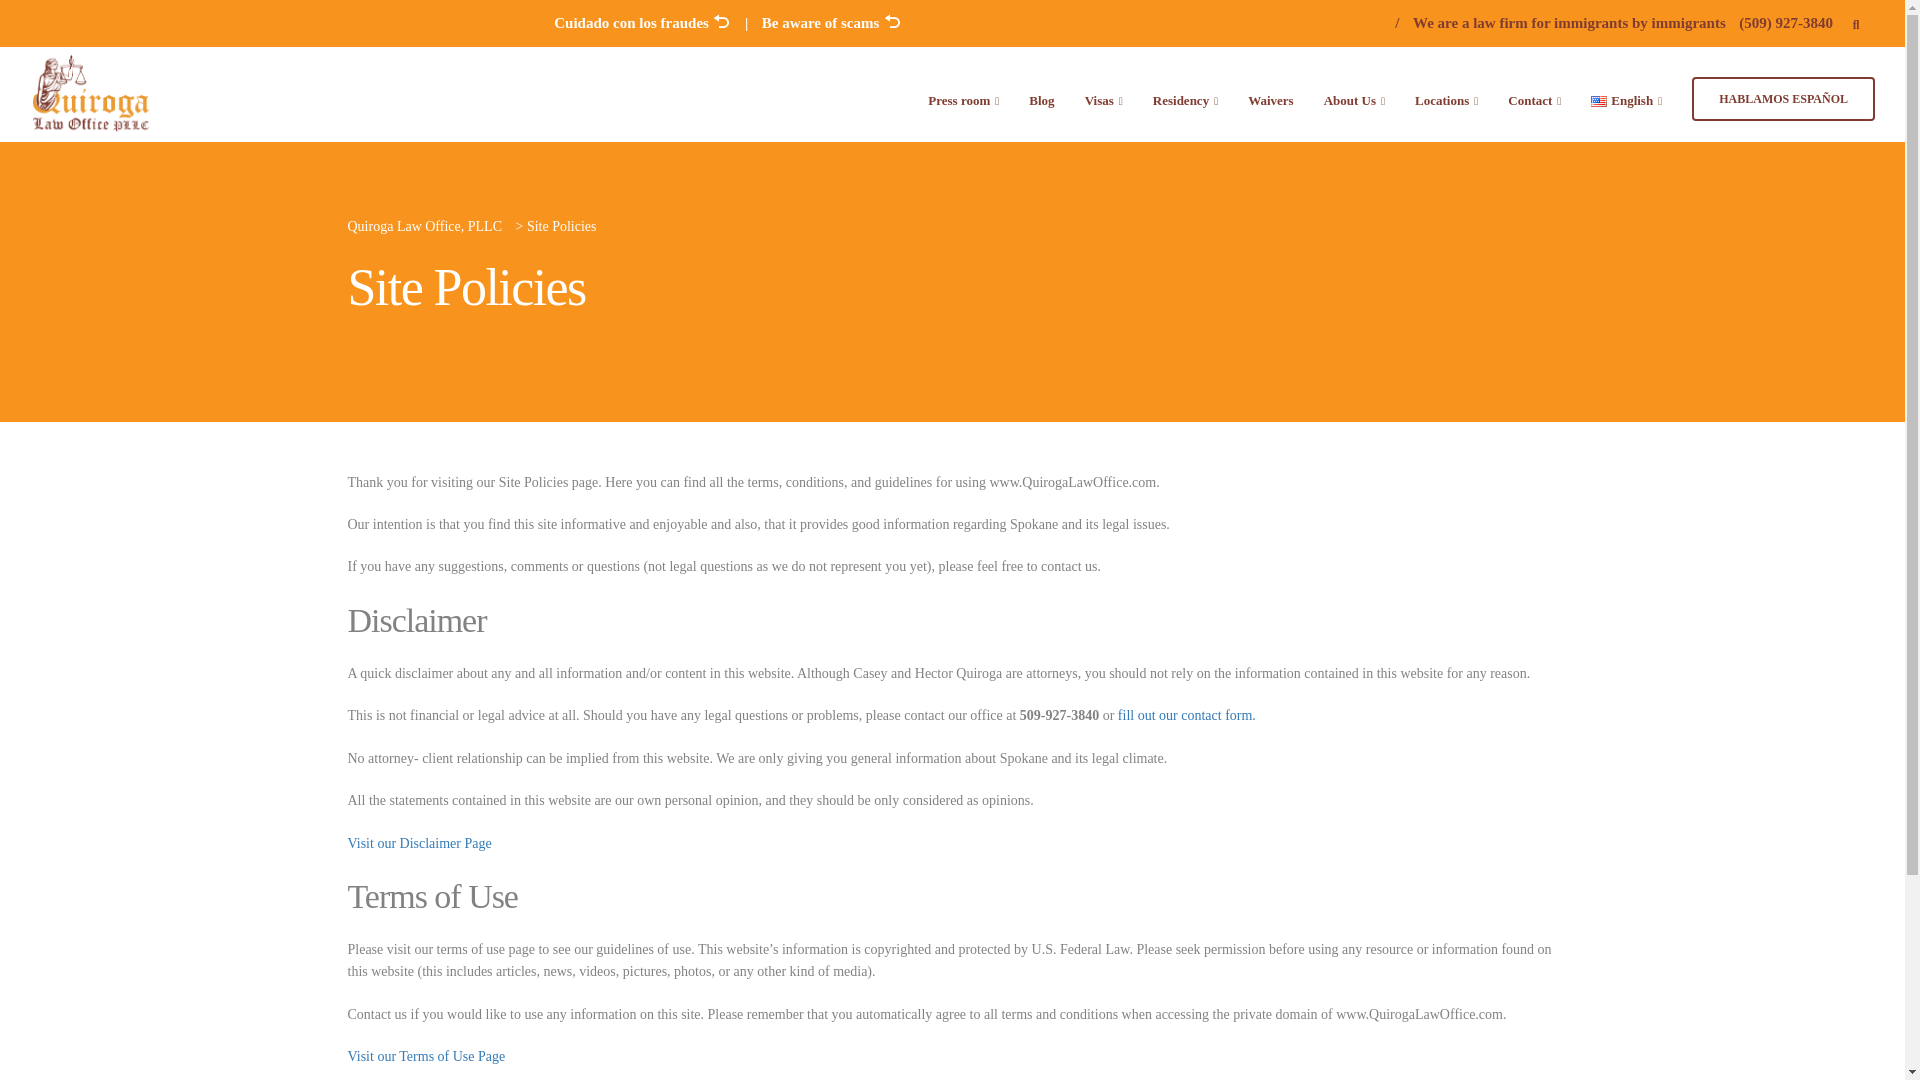  What do you see at coordinates (1270, 98) in the screenshot?
I see `Waivers` at bounding box center [1270, 98].